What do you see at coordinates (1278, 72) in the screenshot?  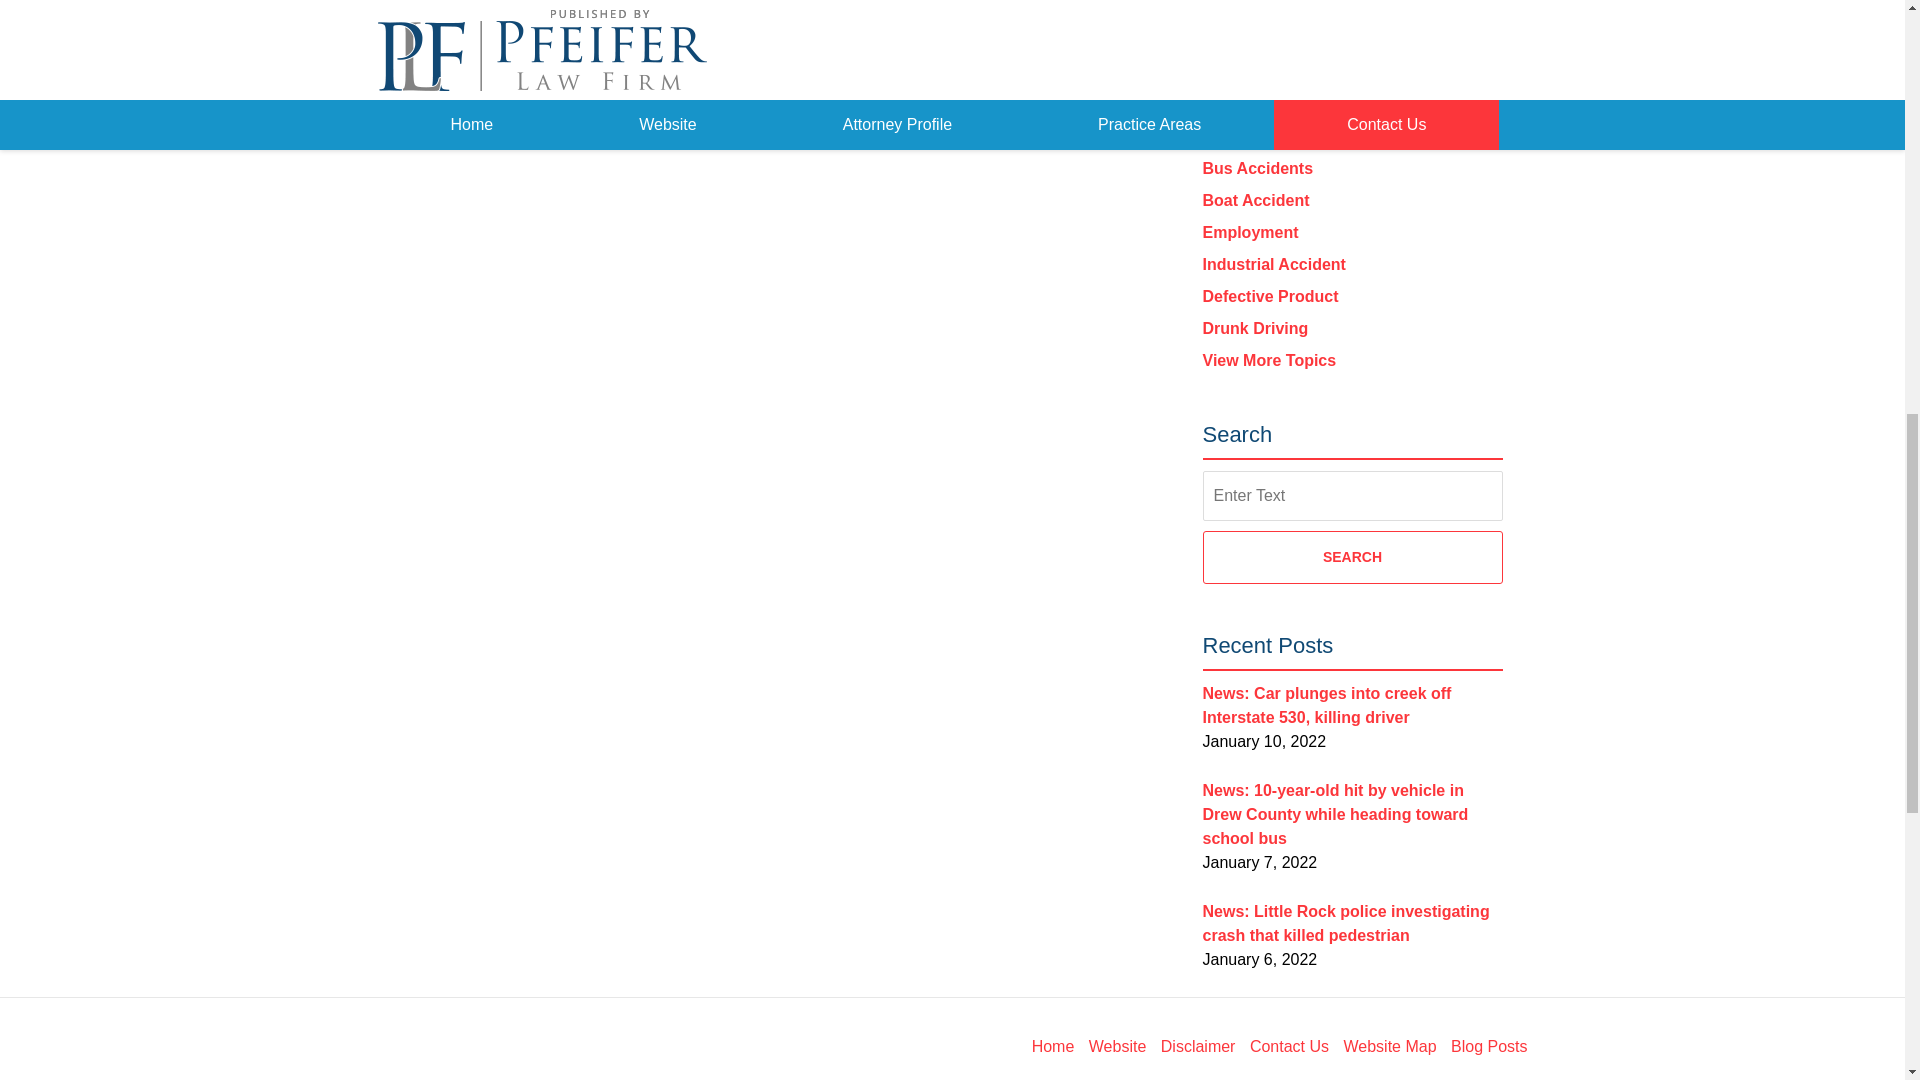 I see `Pedestrian Accident` at bounding box center [1278, 72].